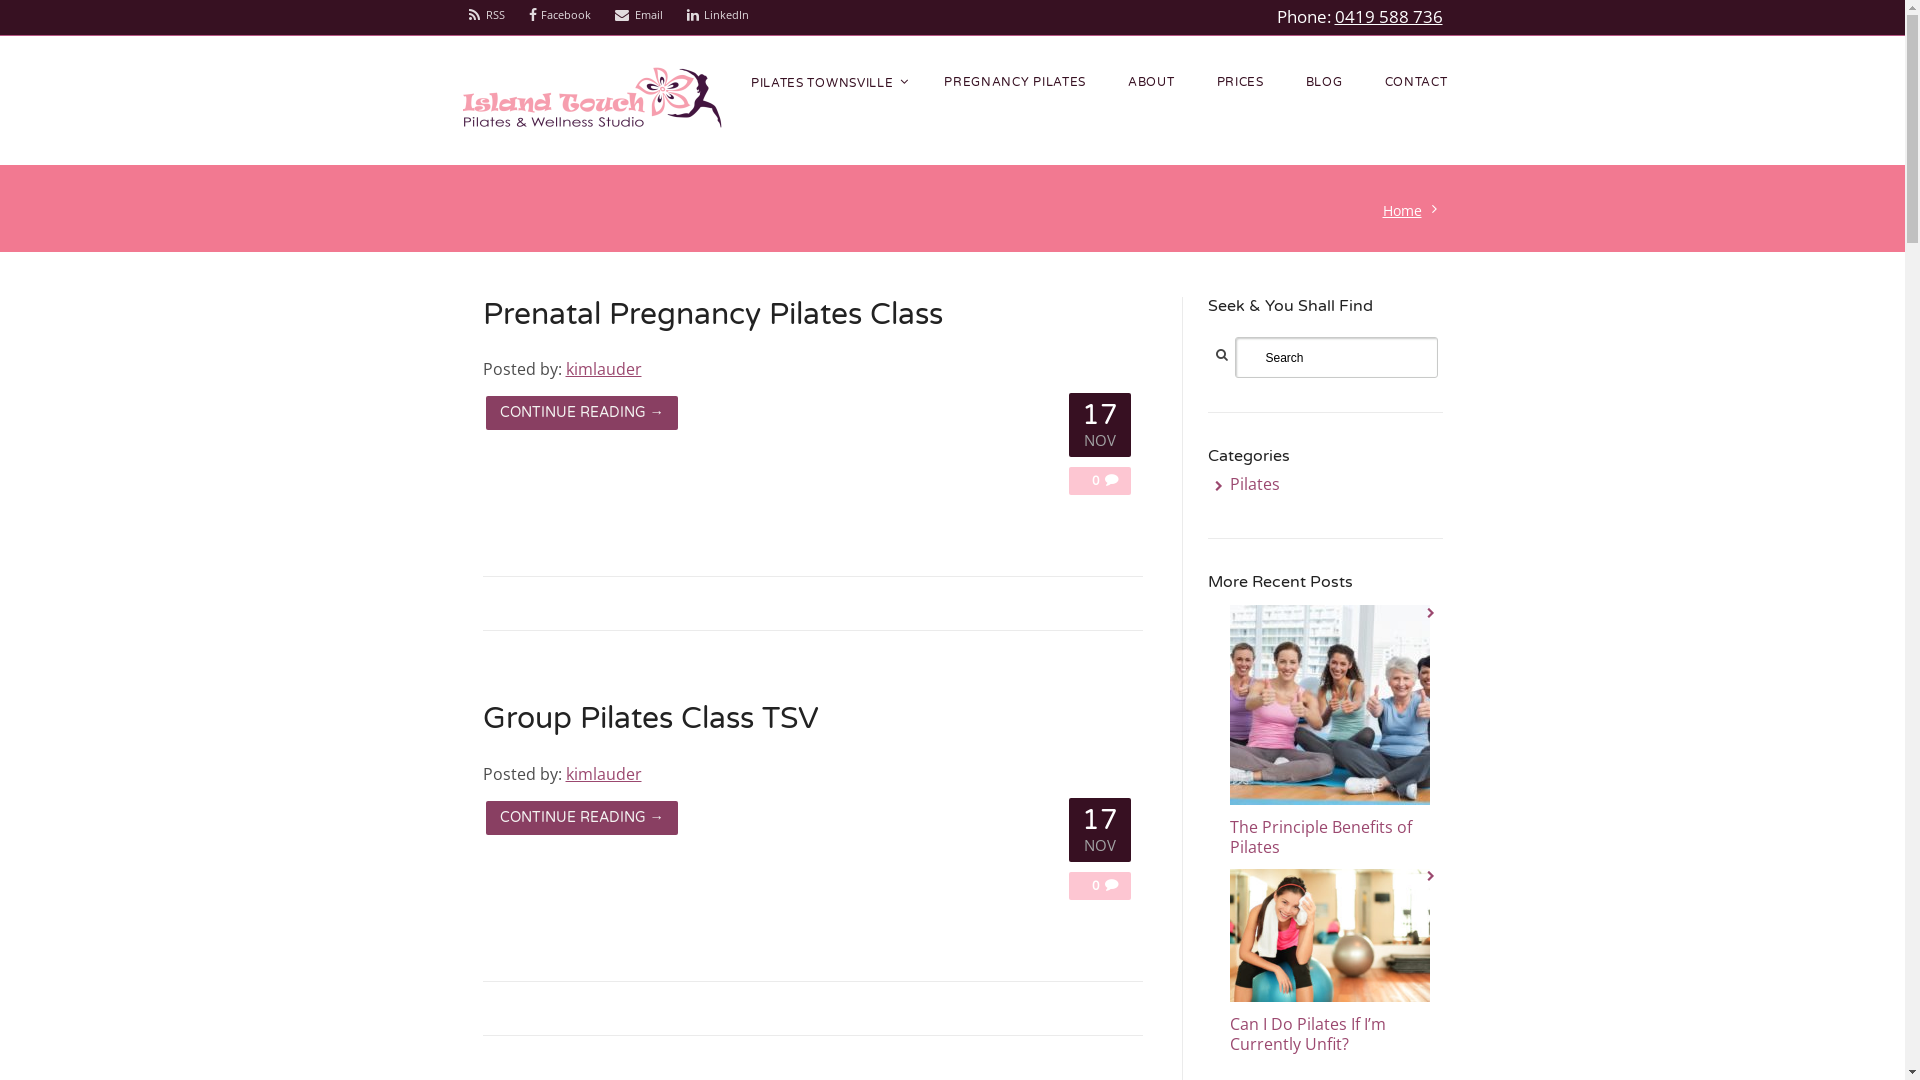  What do you see at coordinates (650, 718) in the screenshot?
I see `Group Pilates Class TSV` at bounding box center [650, 718].